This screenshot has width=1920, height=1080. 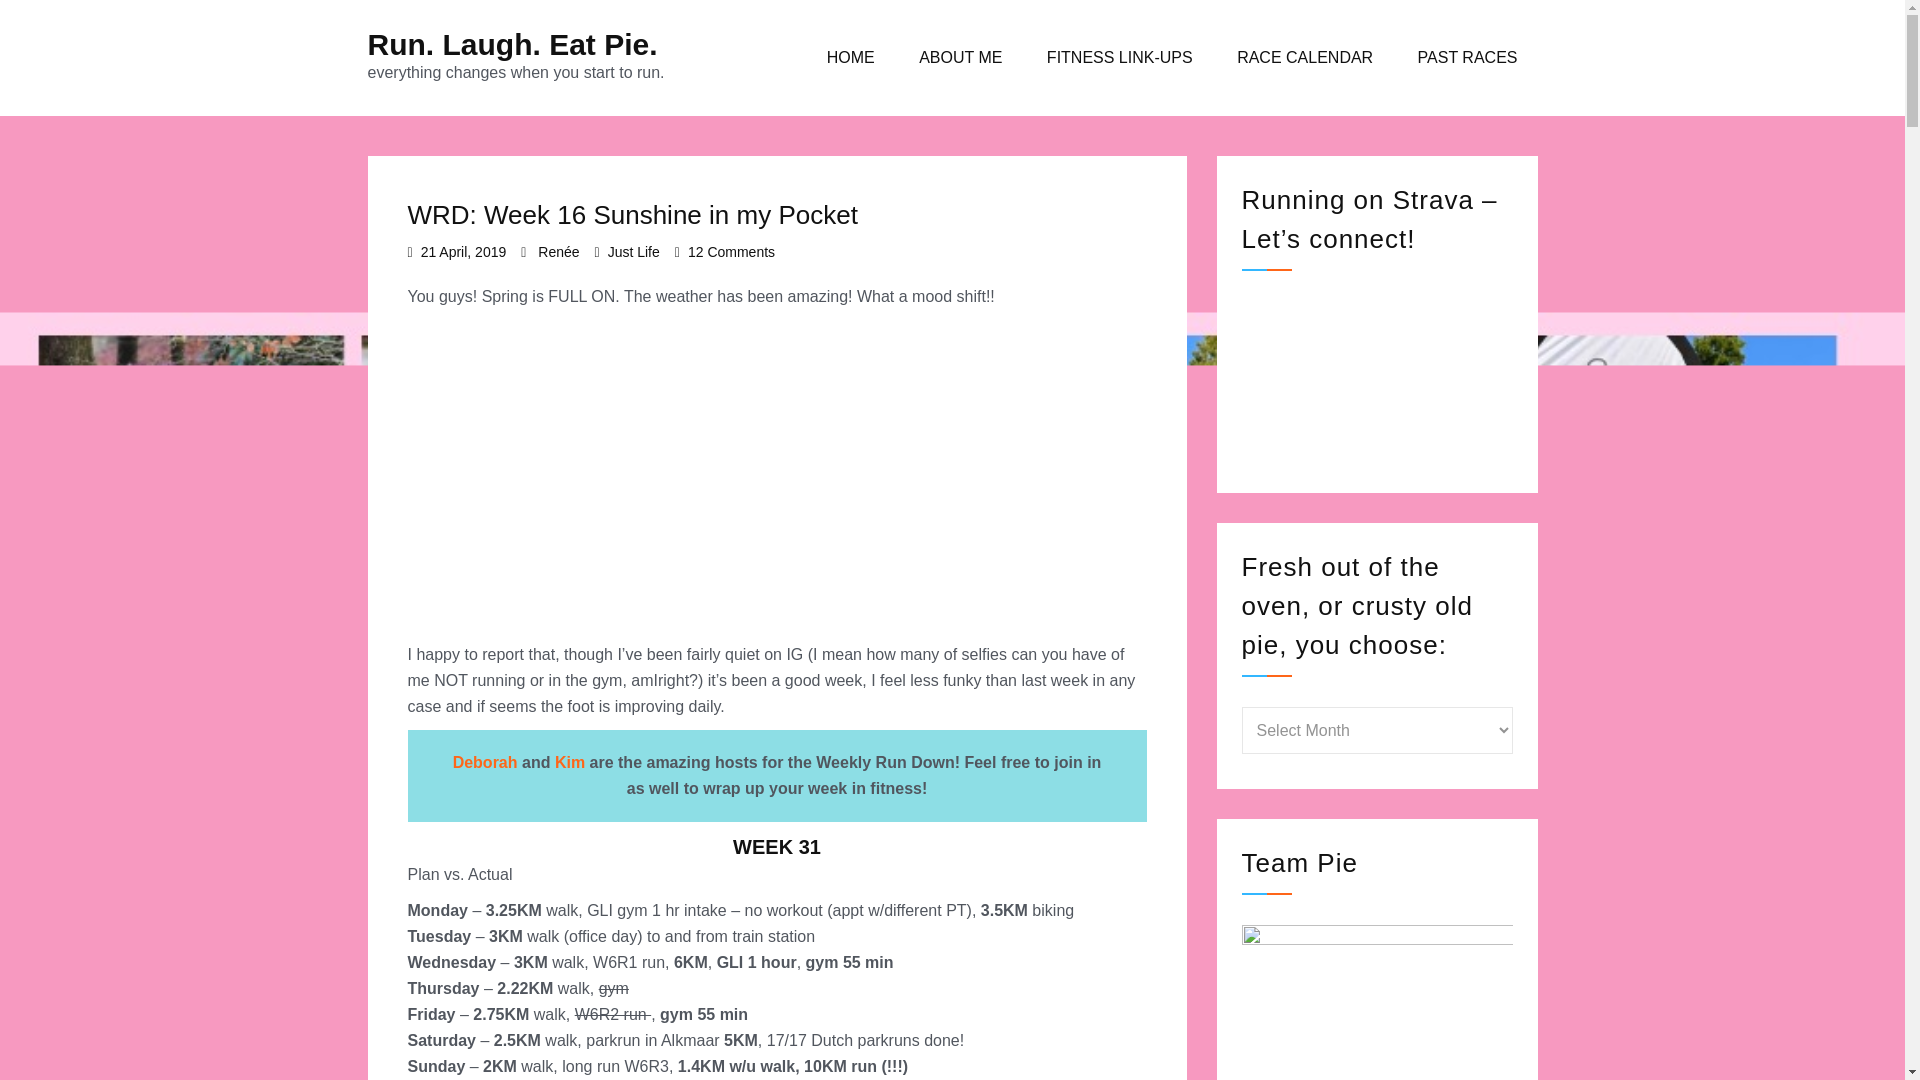 What do you see at coordinates (513, 44) in the screenshot?
I see `Run. Laugh. Eat Pie.` at bounding box center [513, 44].